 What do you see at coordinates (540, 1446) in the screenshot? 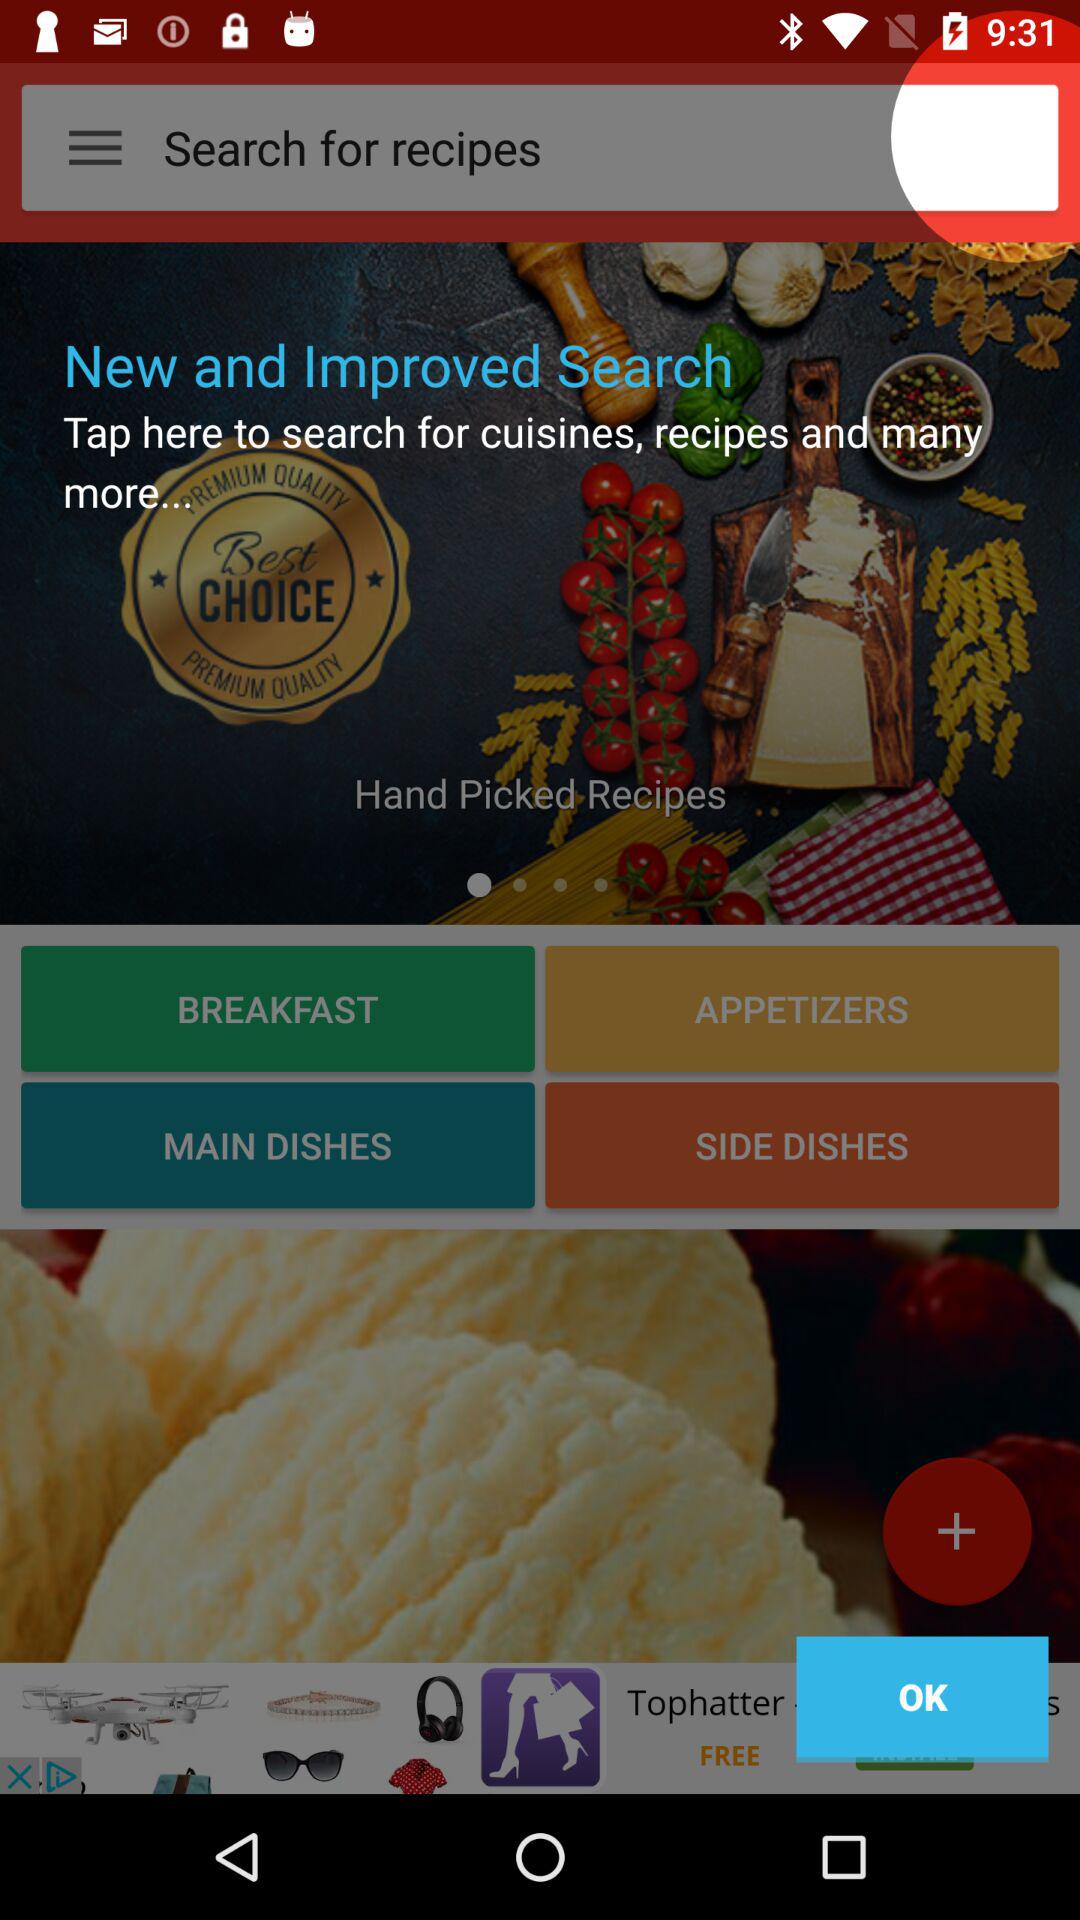
I see `advertisement recipe` at bounding box center [540, 1446].